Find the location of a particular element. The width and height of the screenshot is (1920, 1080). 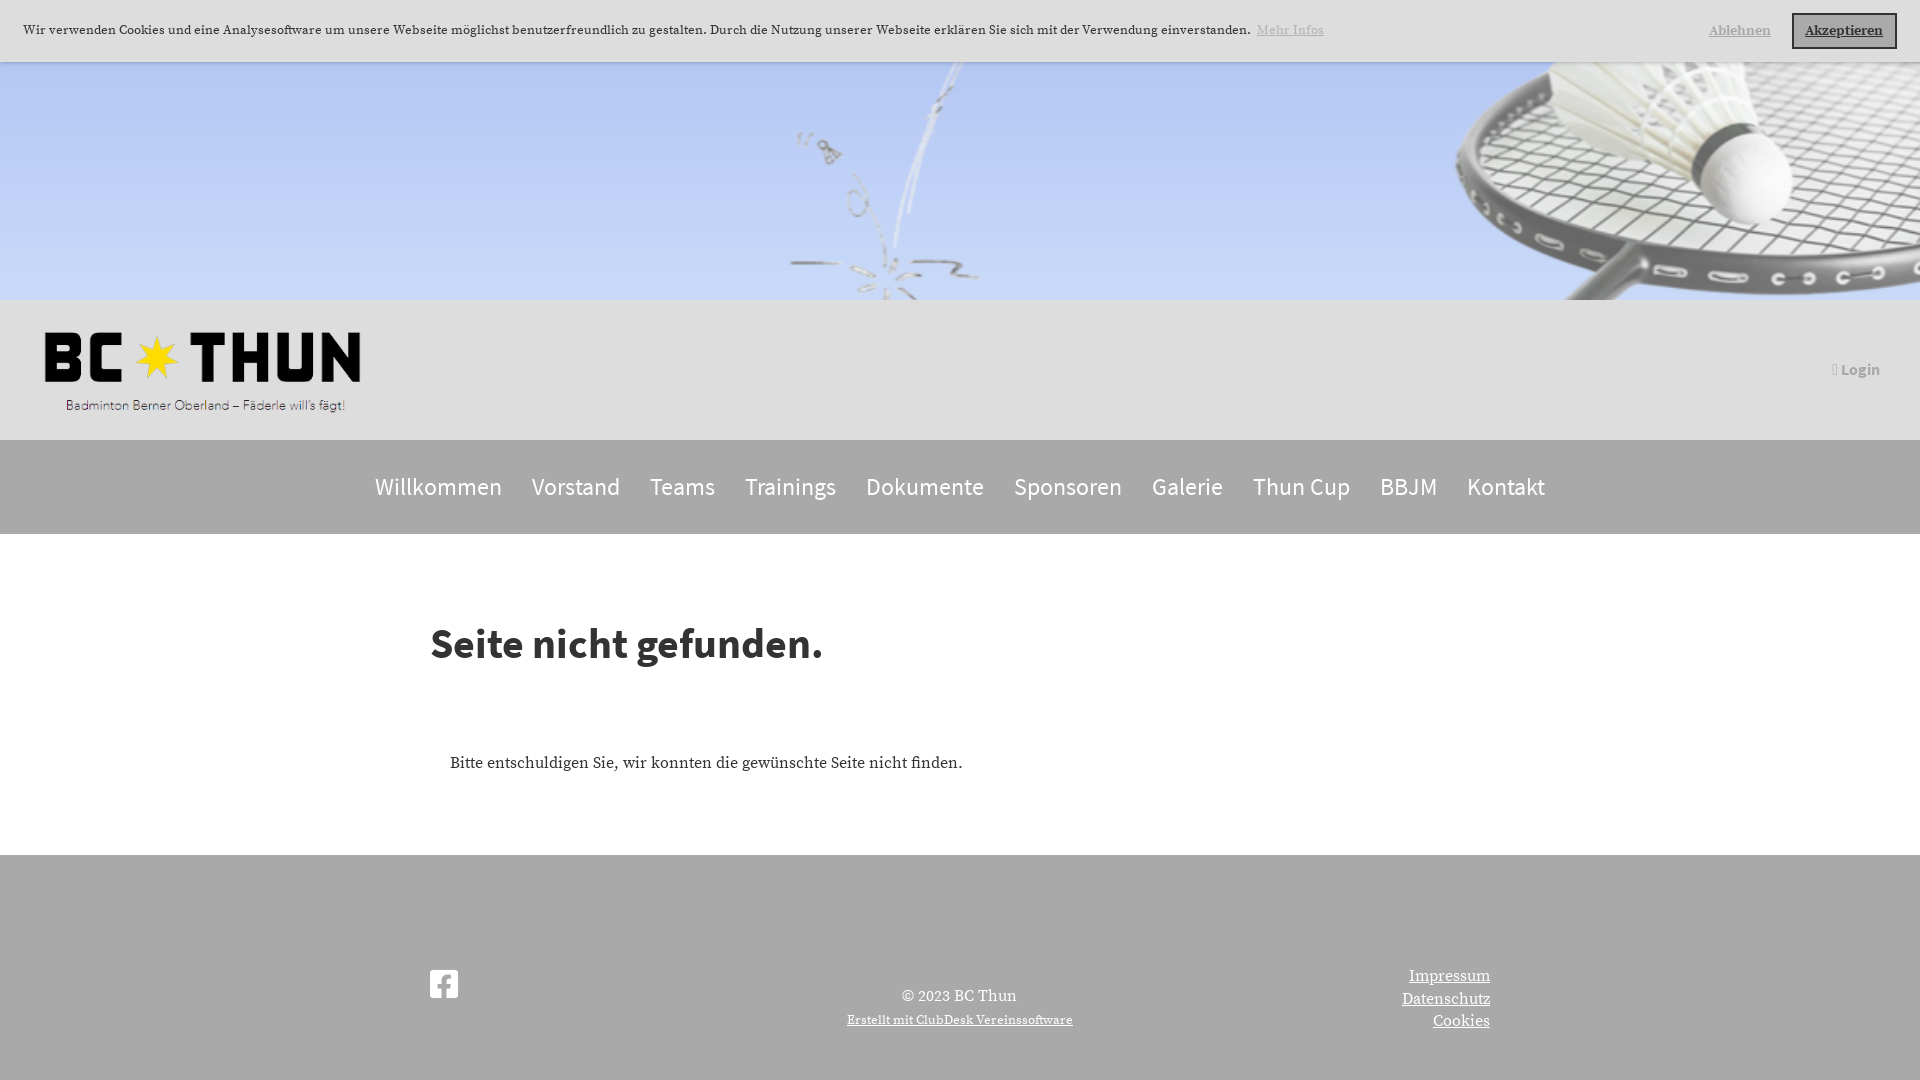

Sponsoren is located at coordinates (1068, 487).